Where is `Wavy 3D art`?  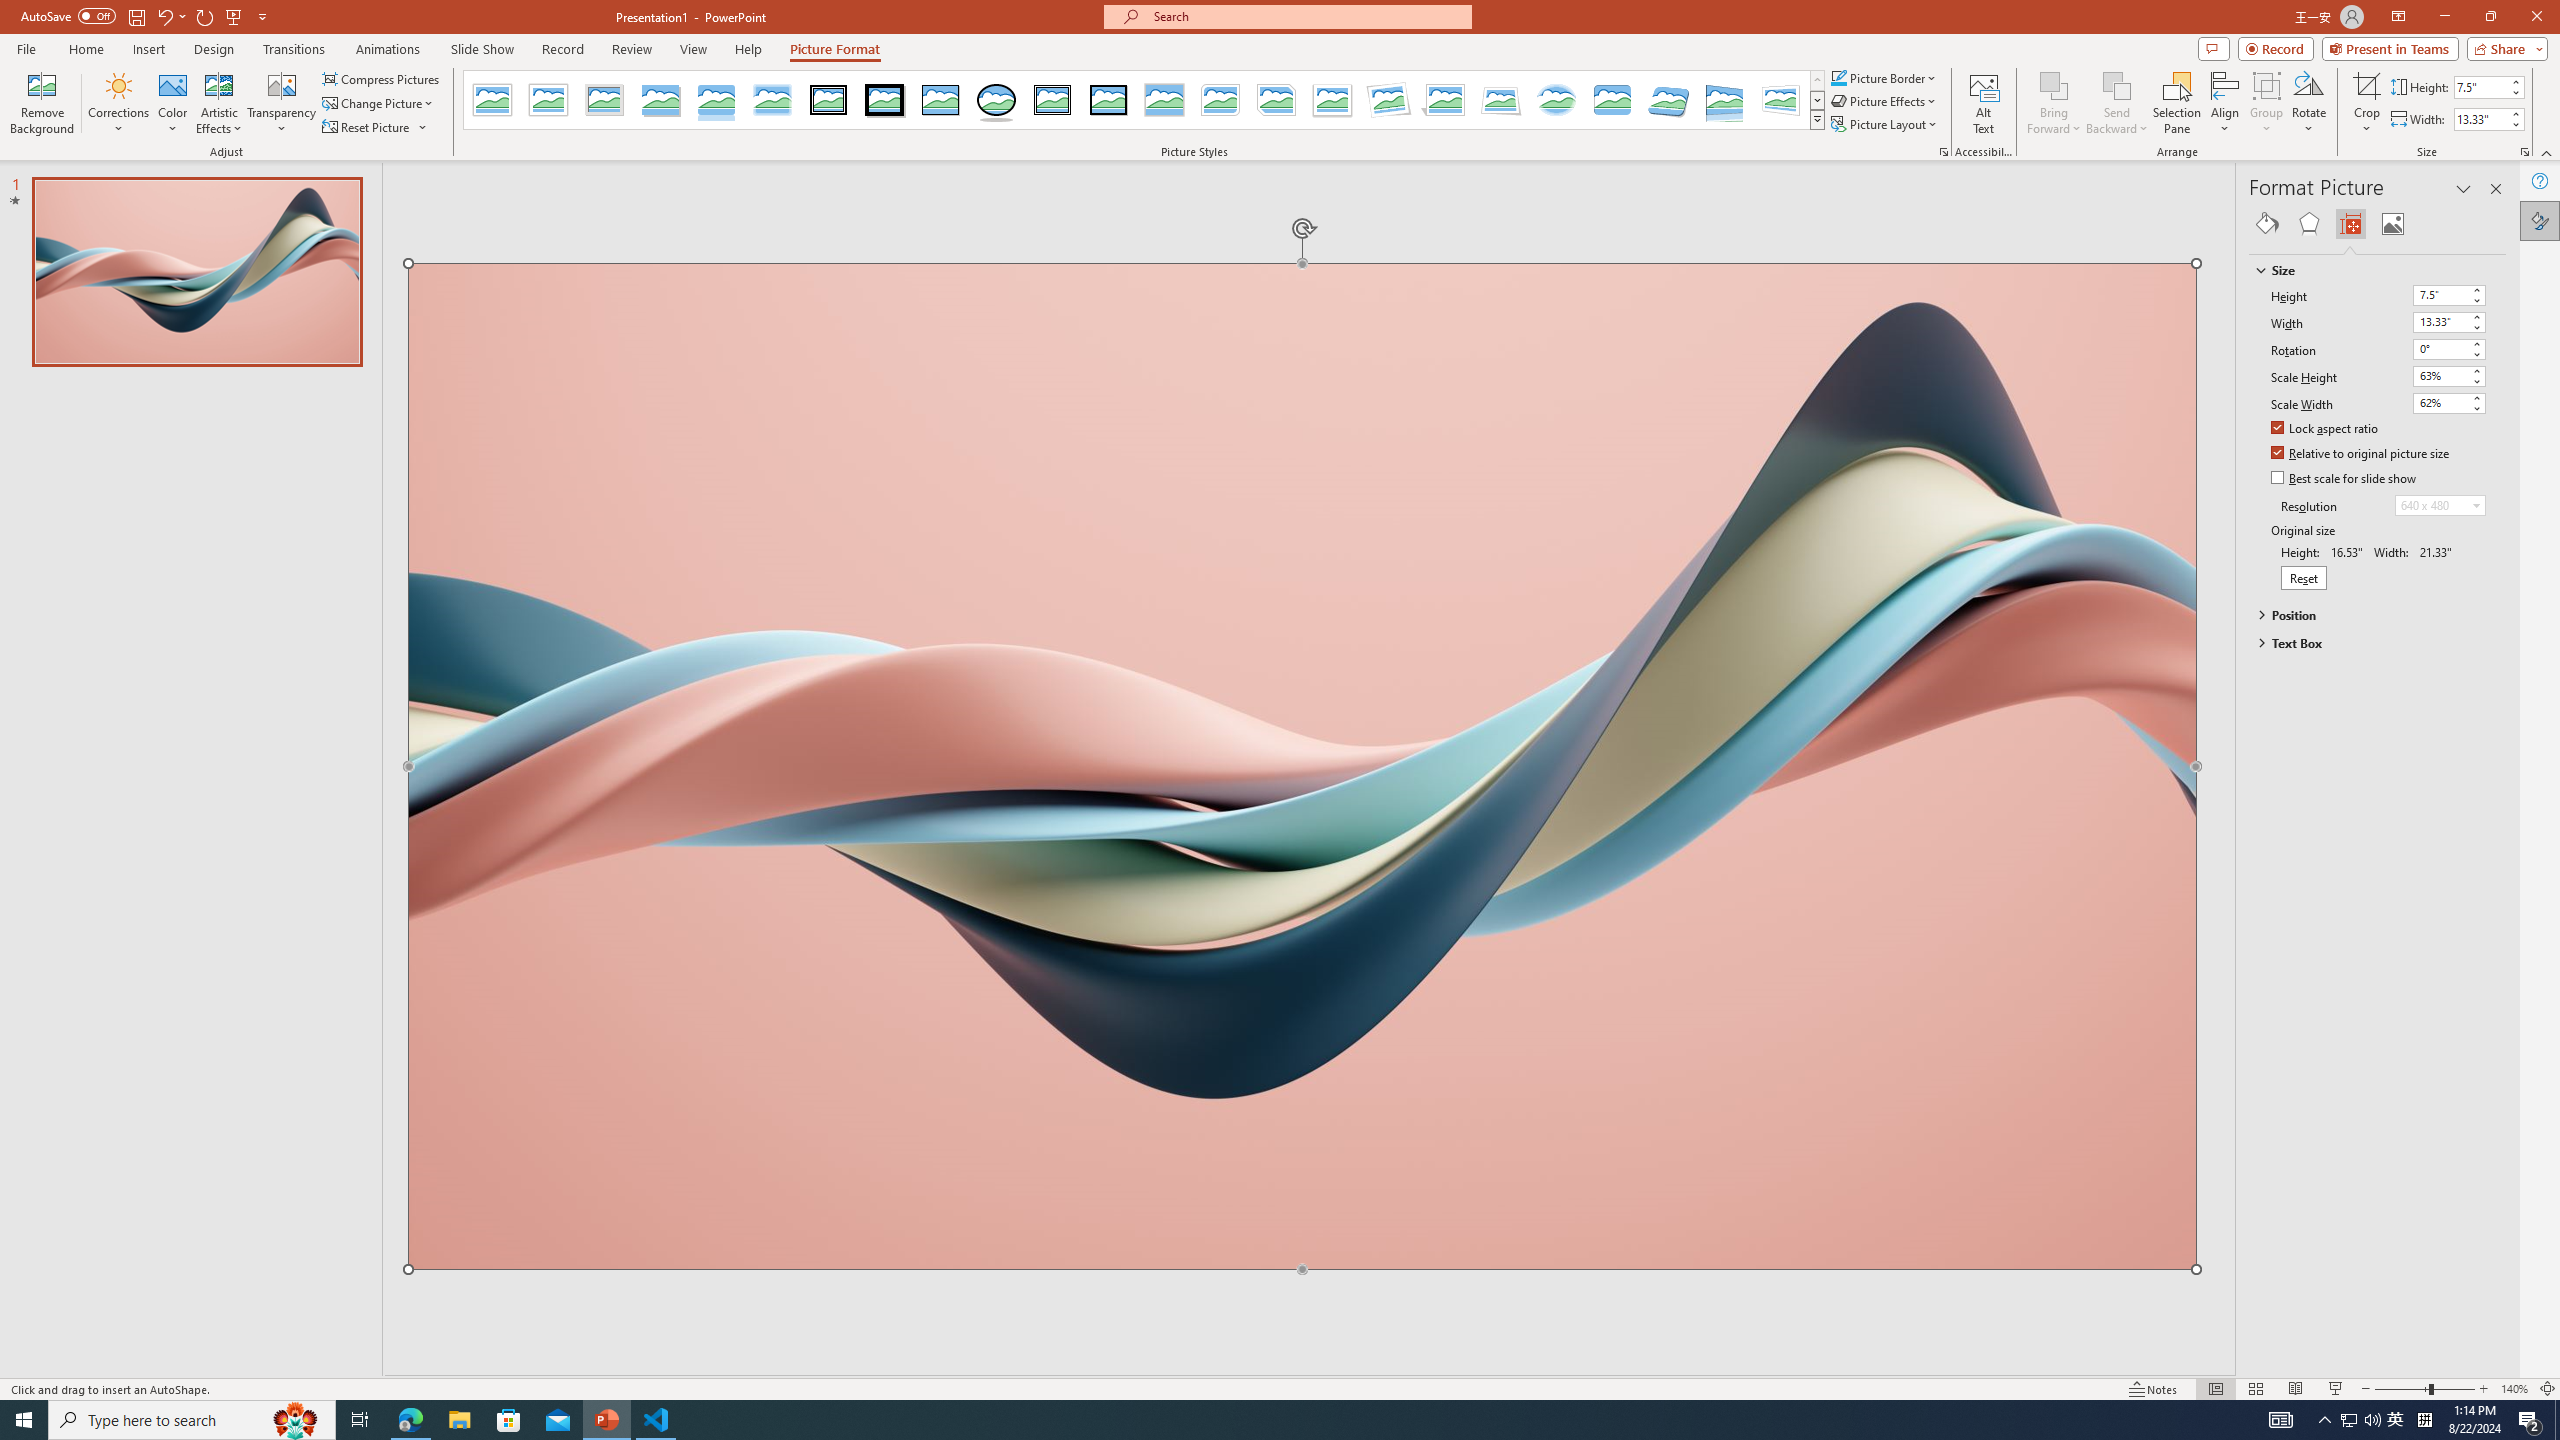 Wavy 3D art is located at coordinates (1302, 766).